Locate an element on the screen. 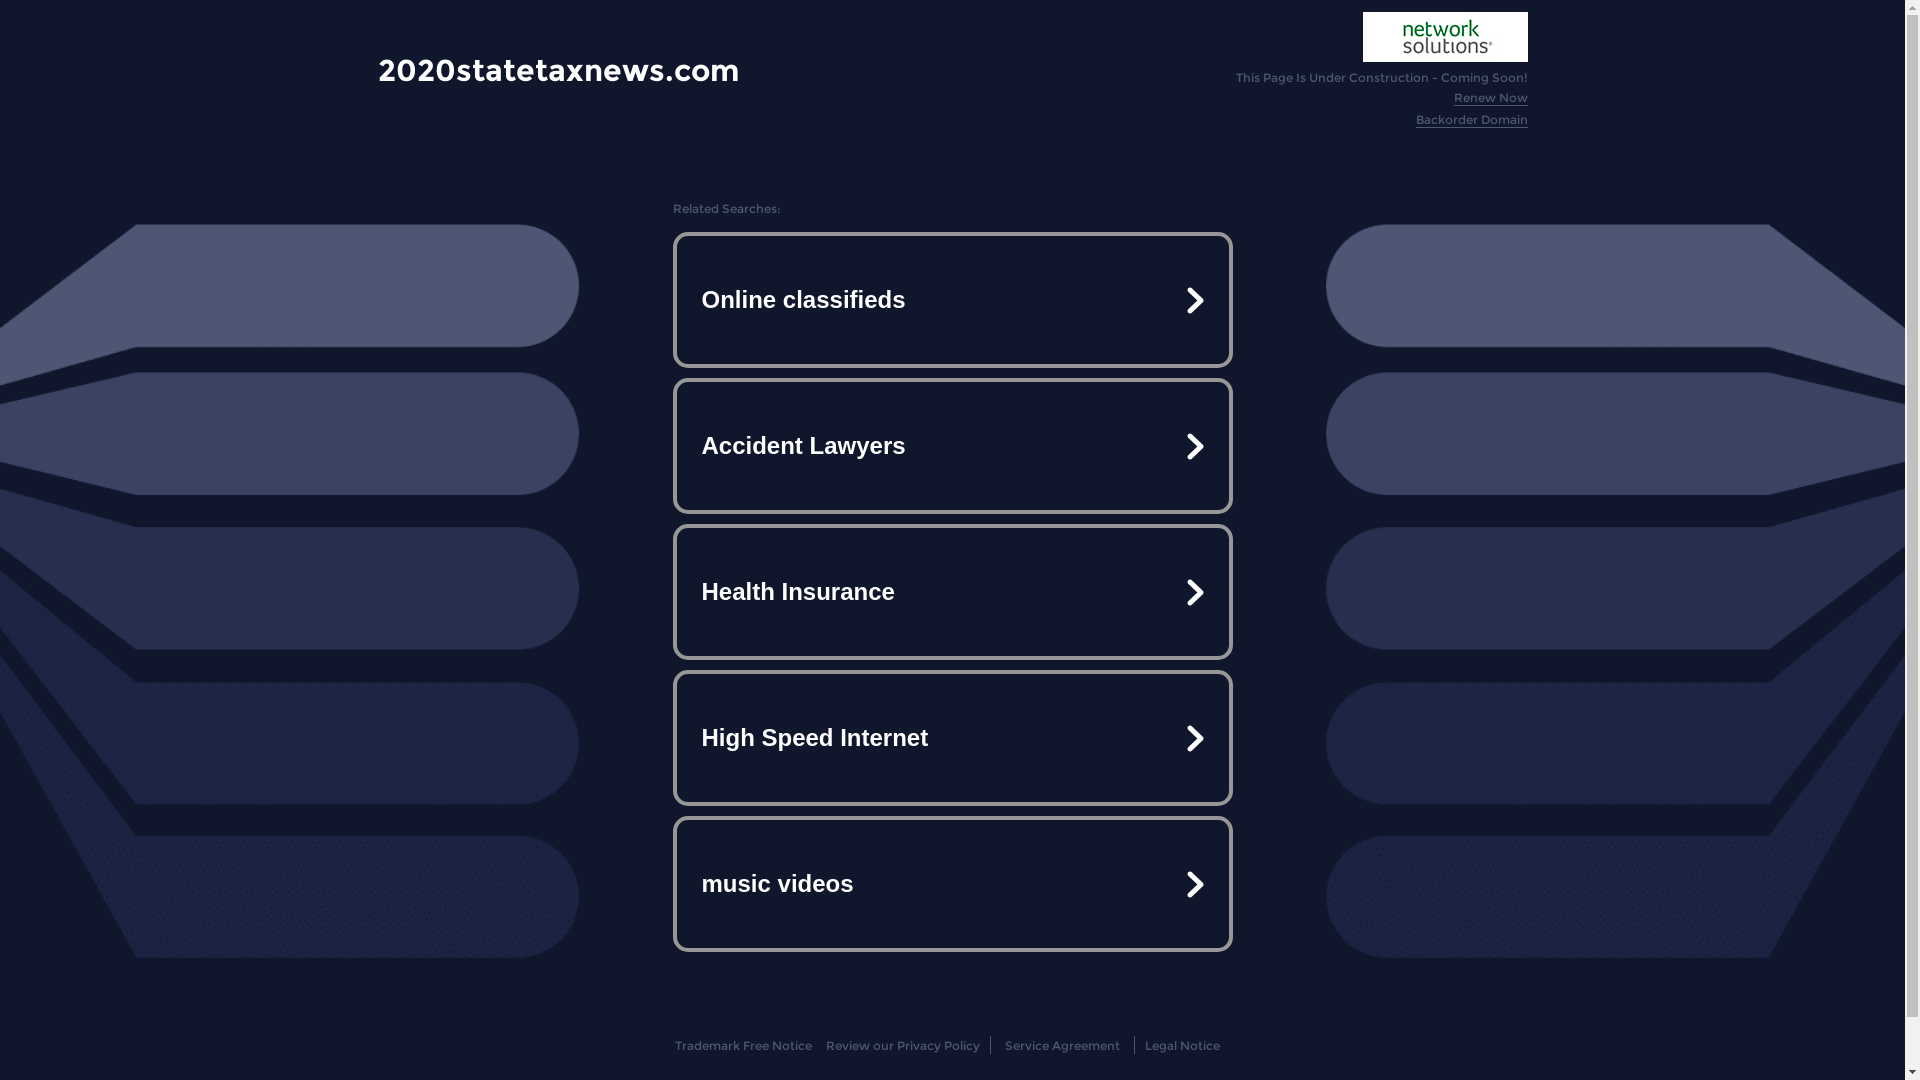 This screenshot has height=1080, width=1920. Review our Privacy Policy is located at coordinates (902, 1046).